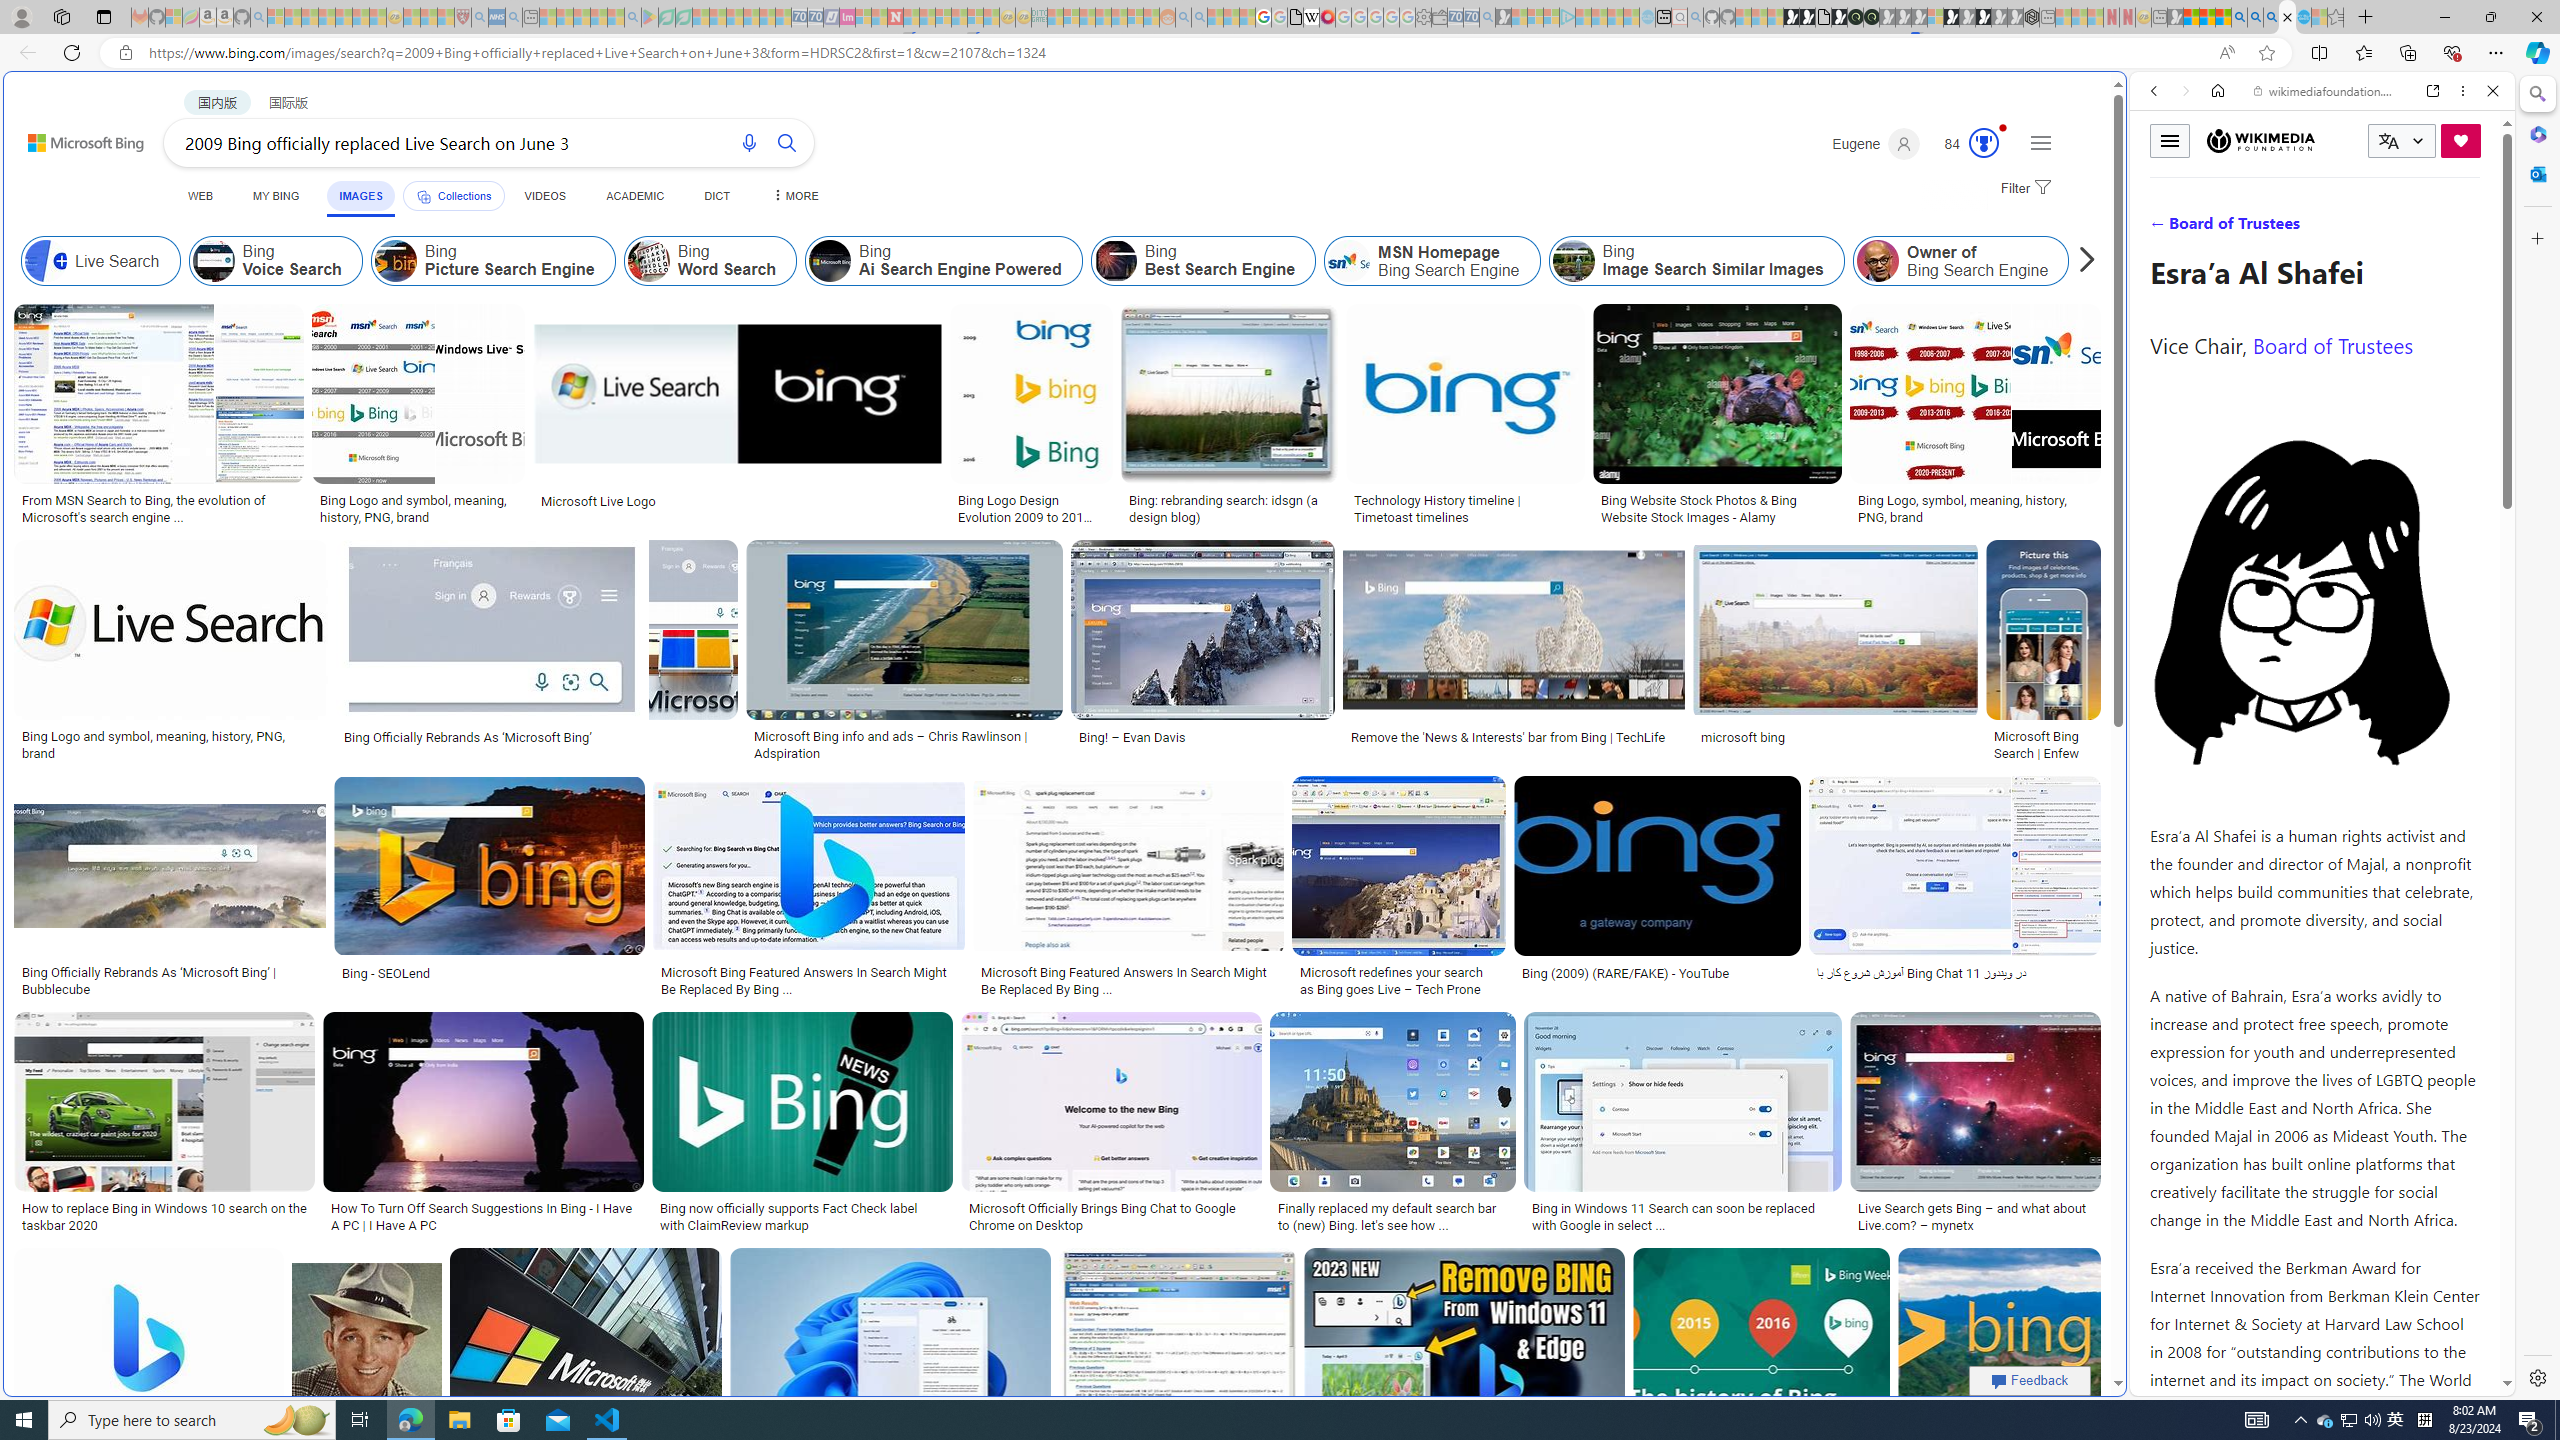 This screenshot has height=1440, width=2560. I want to click on Microsoft Live Logo, so click(737, 500).